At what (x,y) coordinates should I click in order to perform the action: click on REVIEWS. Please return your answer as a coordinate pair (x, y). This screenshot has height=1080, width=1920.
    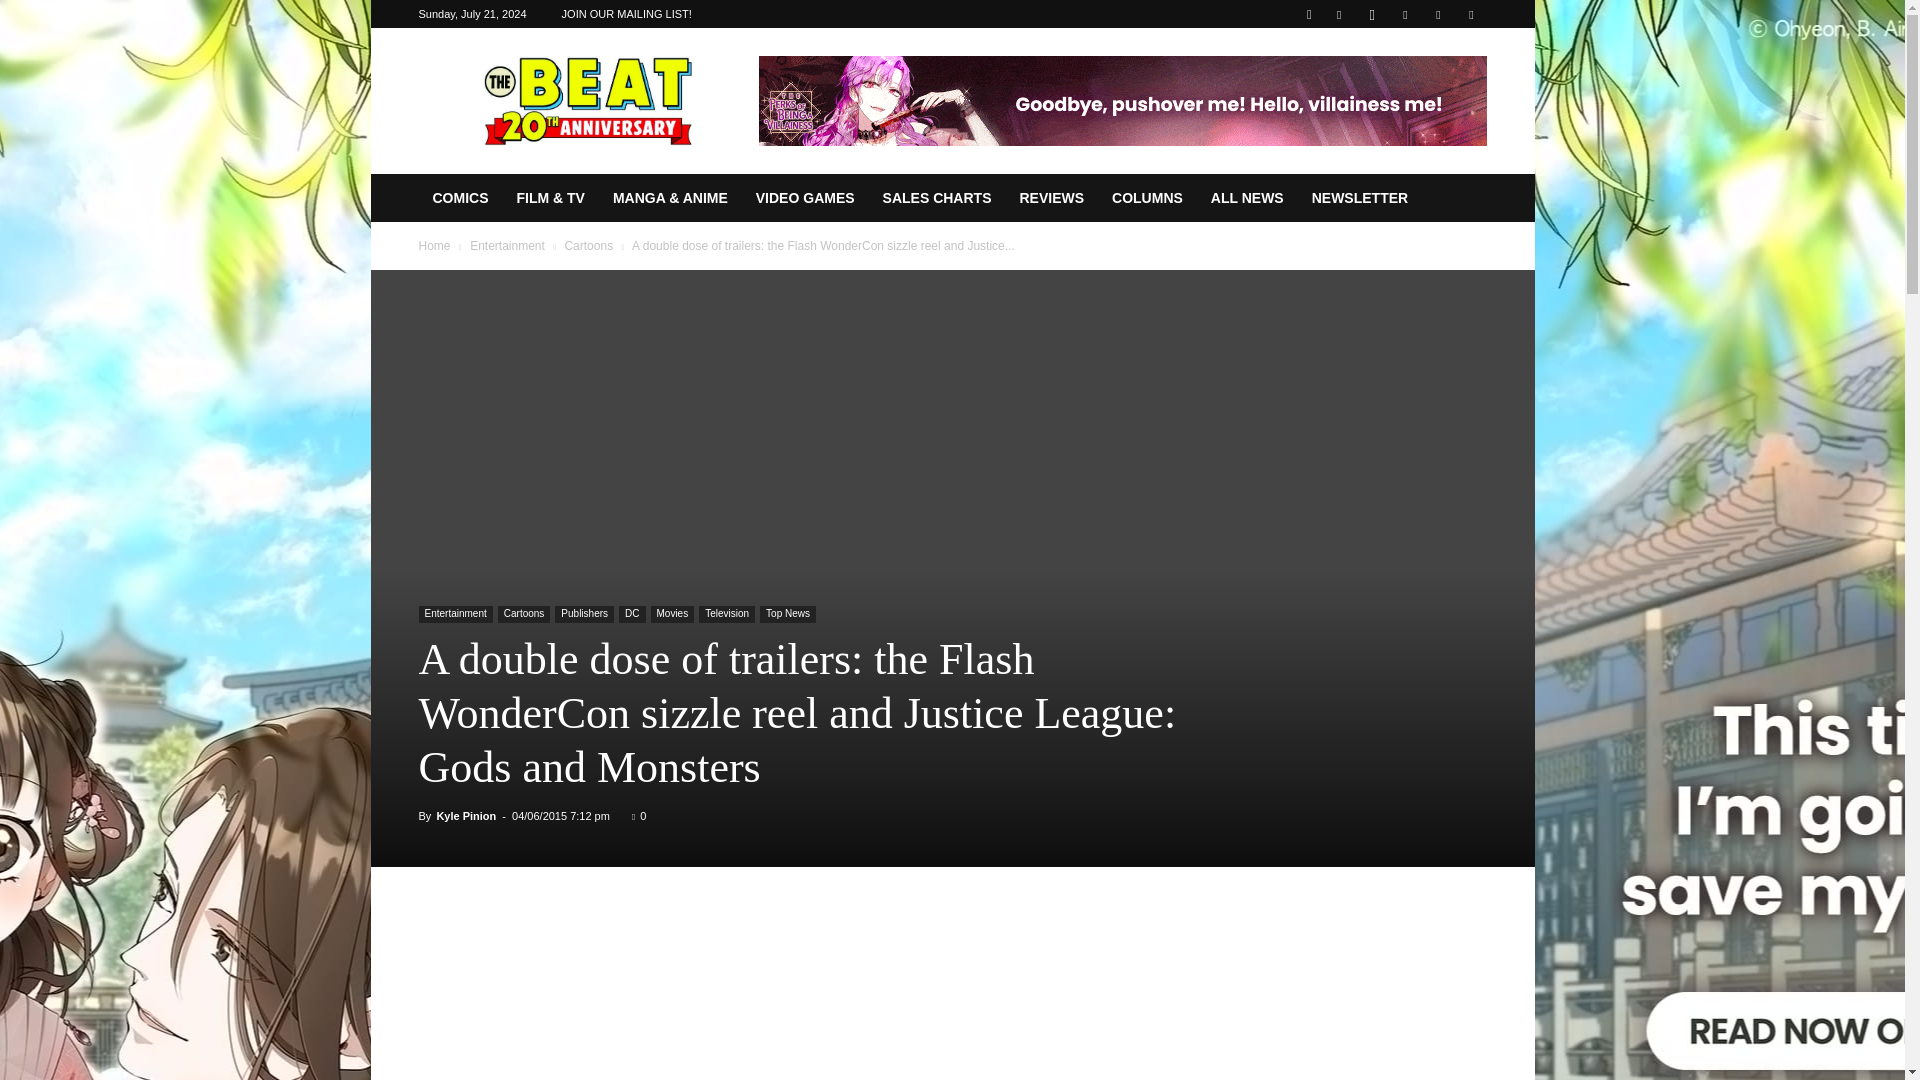
    Looking at the image, I should click on (1051, 198).